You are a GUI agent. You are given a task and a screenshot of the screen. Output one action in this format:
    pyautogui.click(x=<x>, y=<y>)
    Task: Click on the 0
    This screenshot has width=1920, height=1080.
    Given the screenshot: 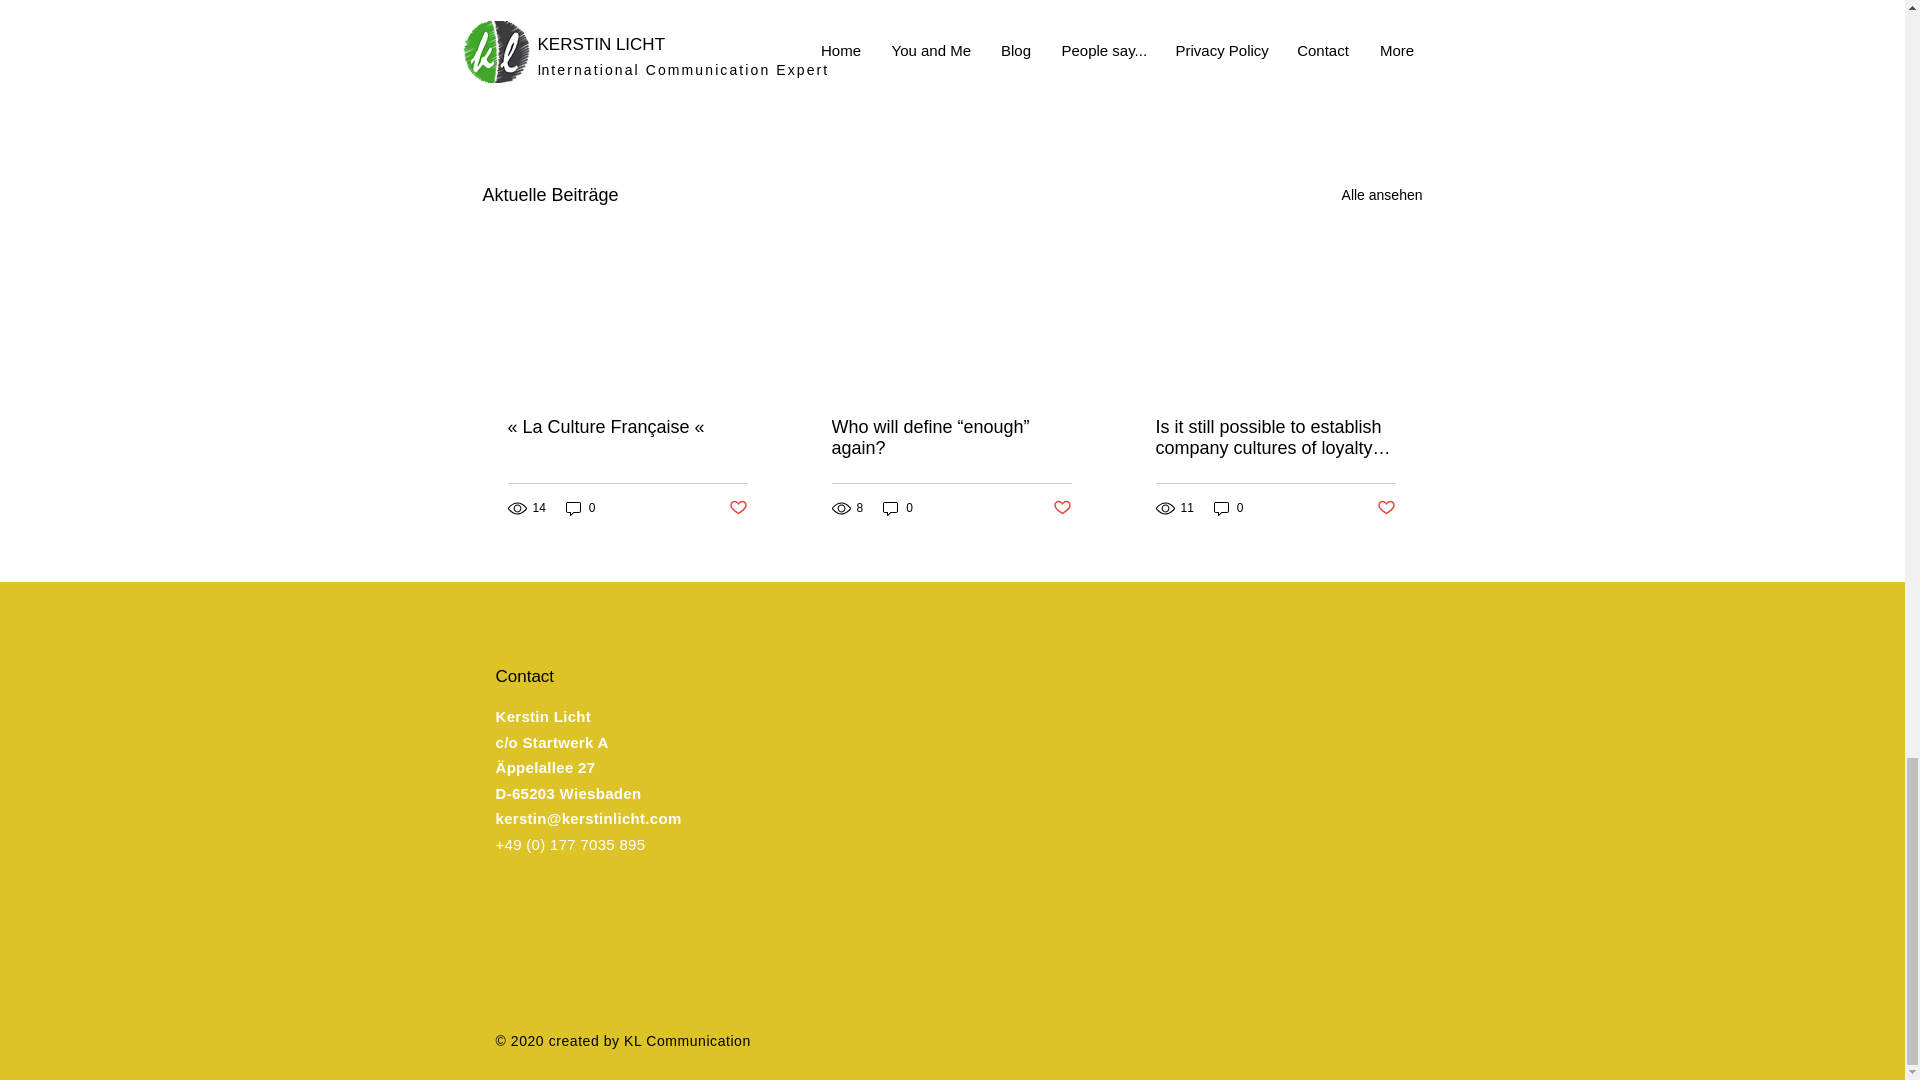 What is the action you would take?
    pyautogui.click(x=1228, y=508)
    